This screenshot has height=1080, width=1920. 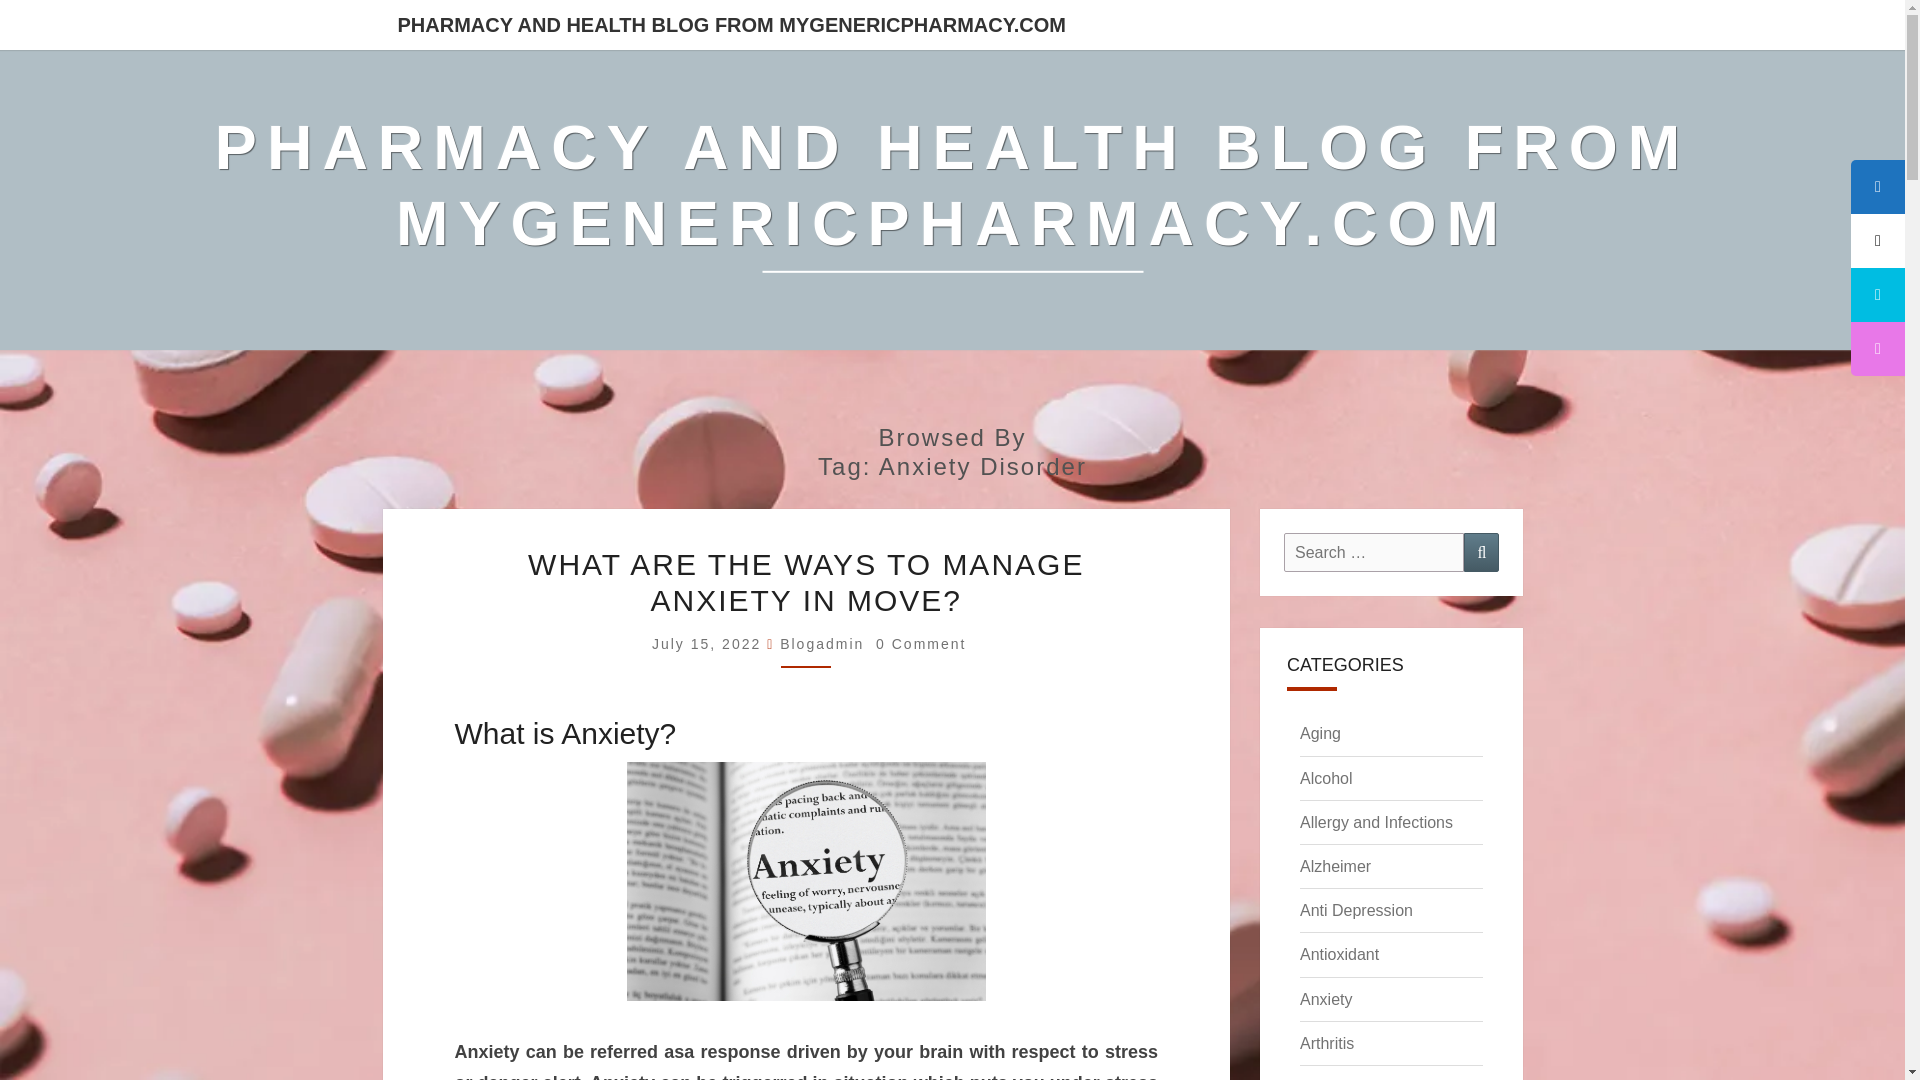 What do you see at coordinates (731, 24) in the screenshot?
I see `PHARMACY AND HEALTH BLOG FROM MYGENERICPHARMACY.COM` at bounding box center [731, 24].